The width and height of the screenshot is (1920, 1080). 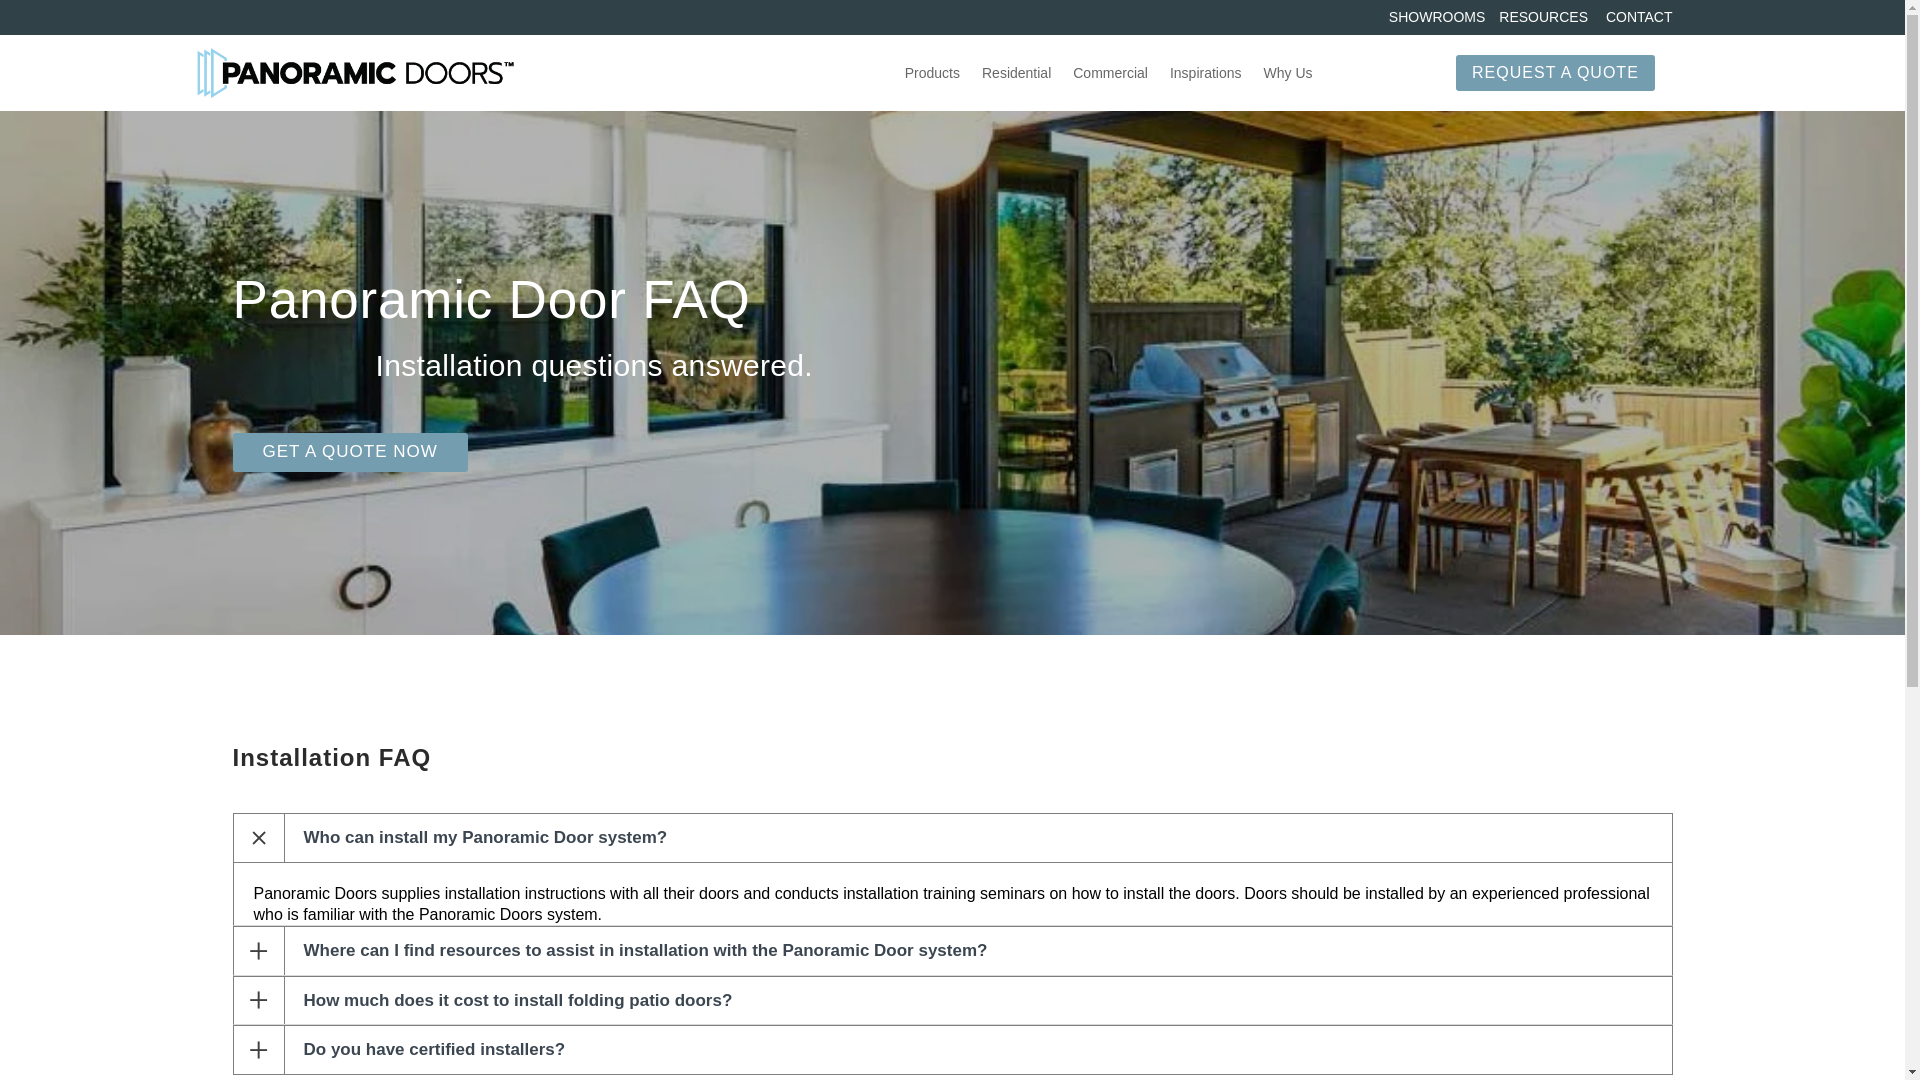 What do you see at coordinates (1543, 16) in the screenshot?
I see `RESOURCES` at bounding box center [1543, 16].